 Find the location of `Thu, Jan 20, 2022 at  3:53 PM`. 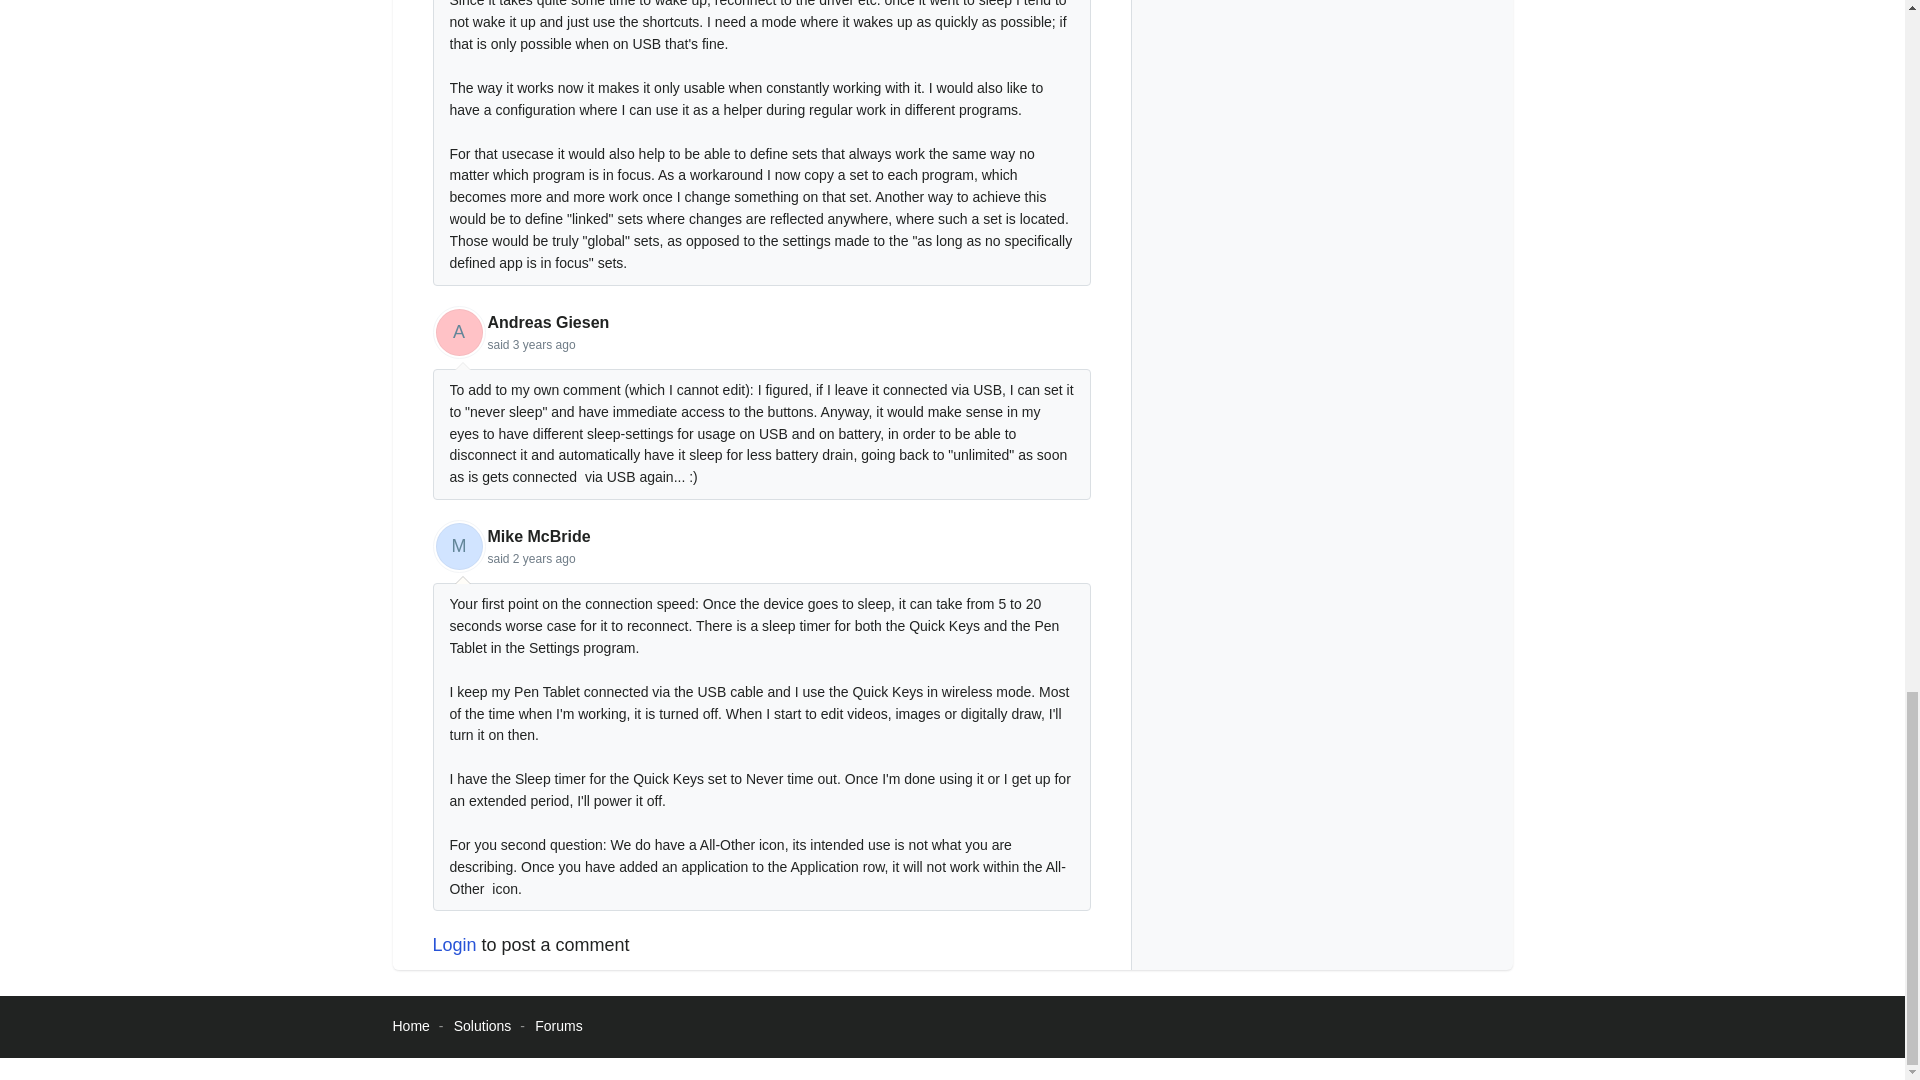

Thu, Jan 20, 2022 at  3:53 PM is located at coordinates (544, 345).